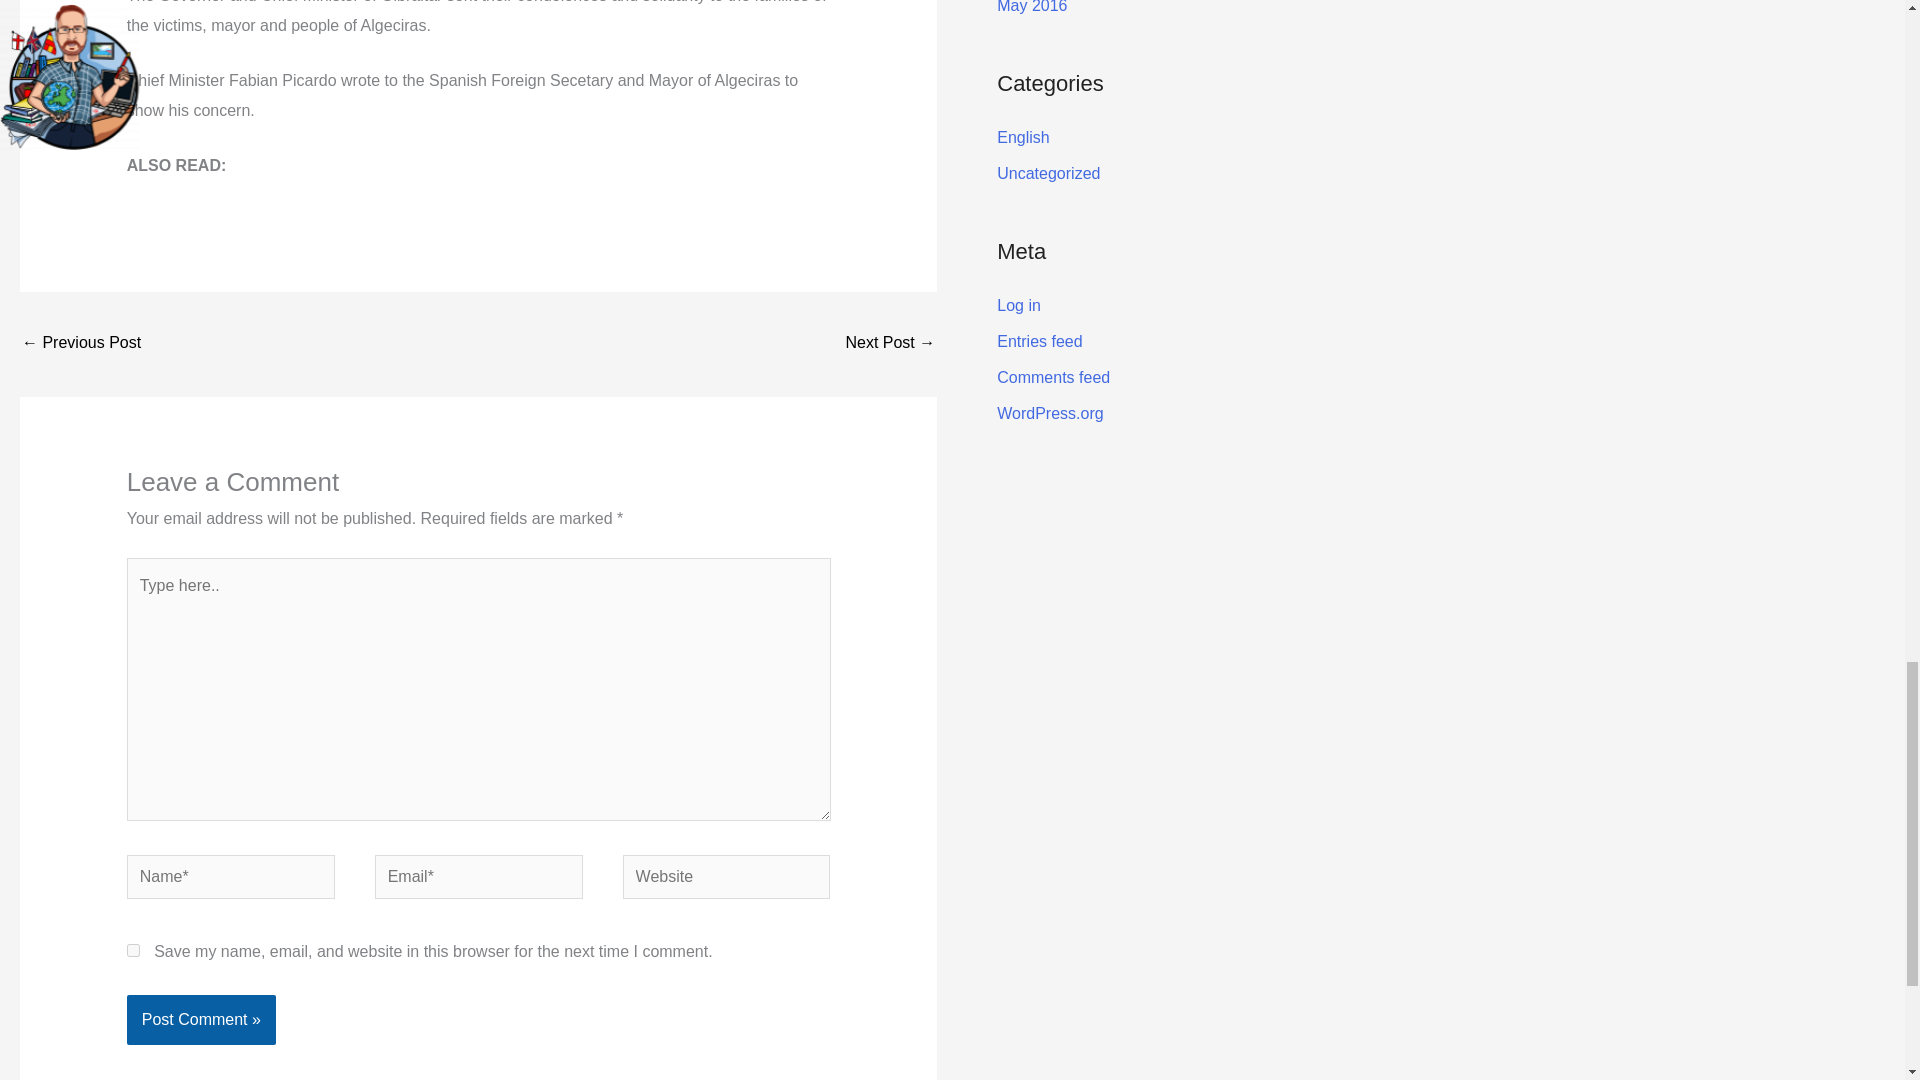  Describe the element at coordinates (133, 950) in the screenshot. I see `yes` at that location.